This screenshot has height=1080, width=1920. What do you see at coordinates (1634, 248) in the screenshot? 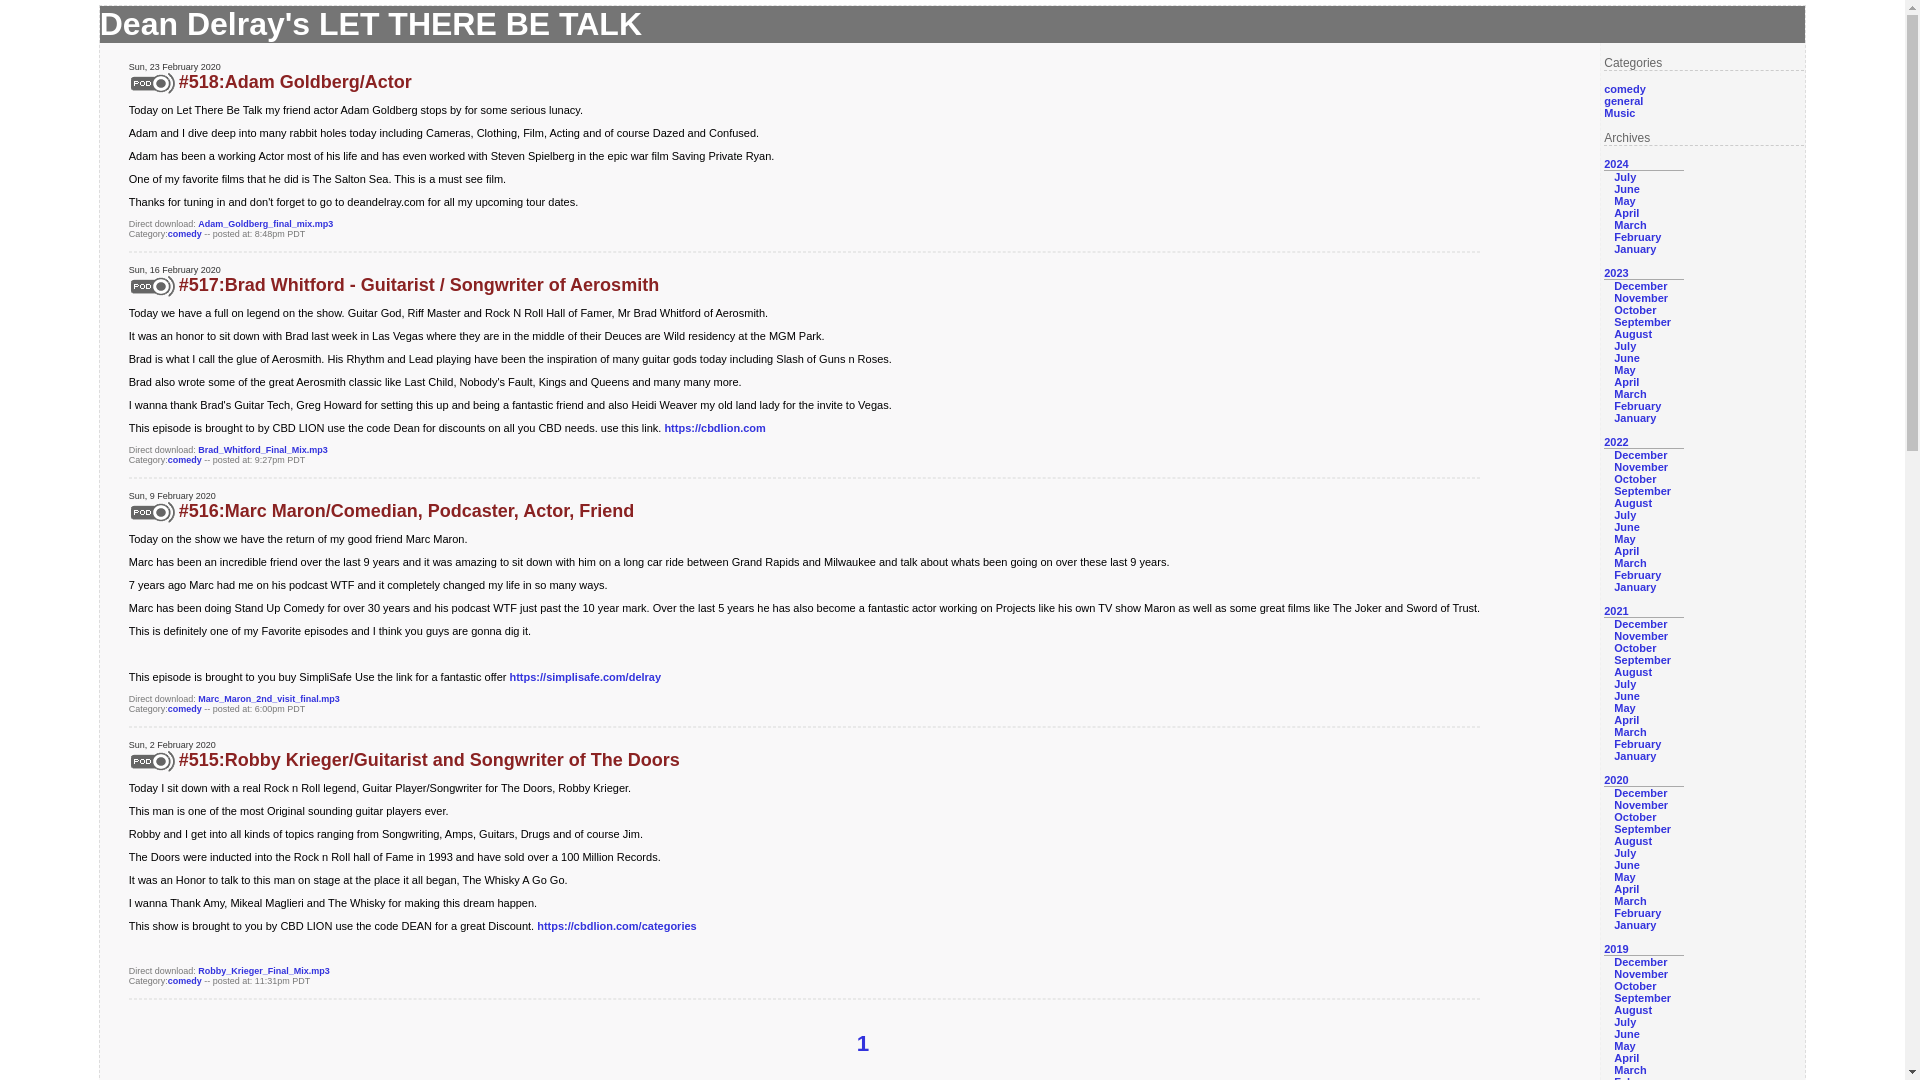
I see `January` at bounding box center [1634, 248].